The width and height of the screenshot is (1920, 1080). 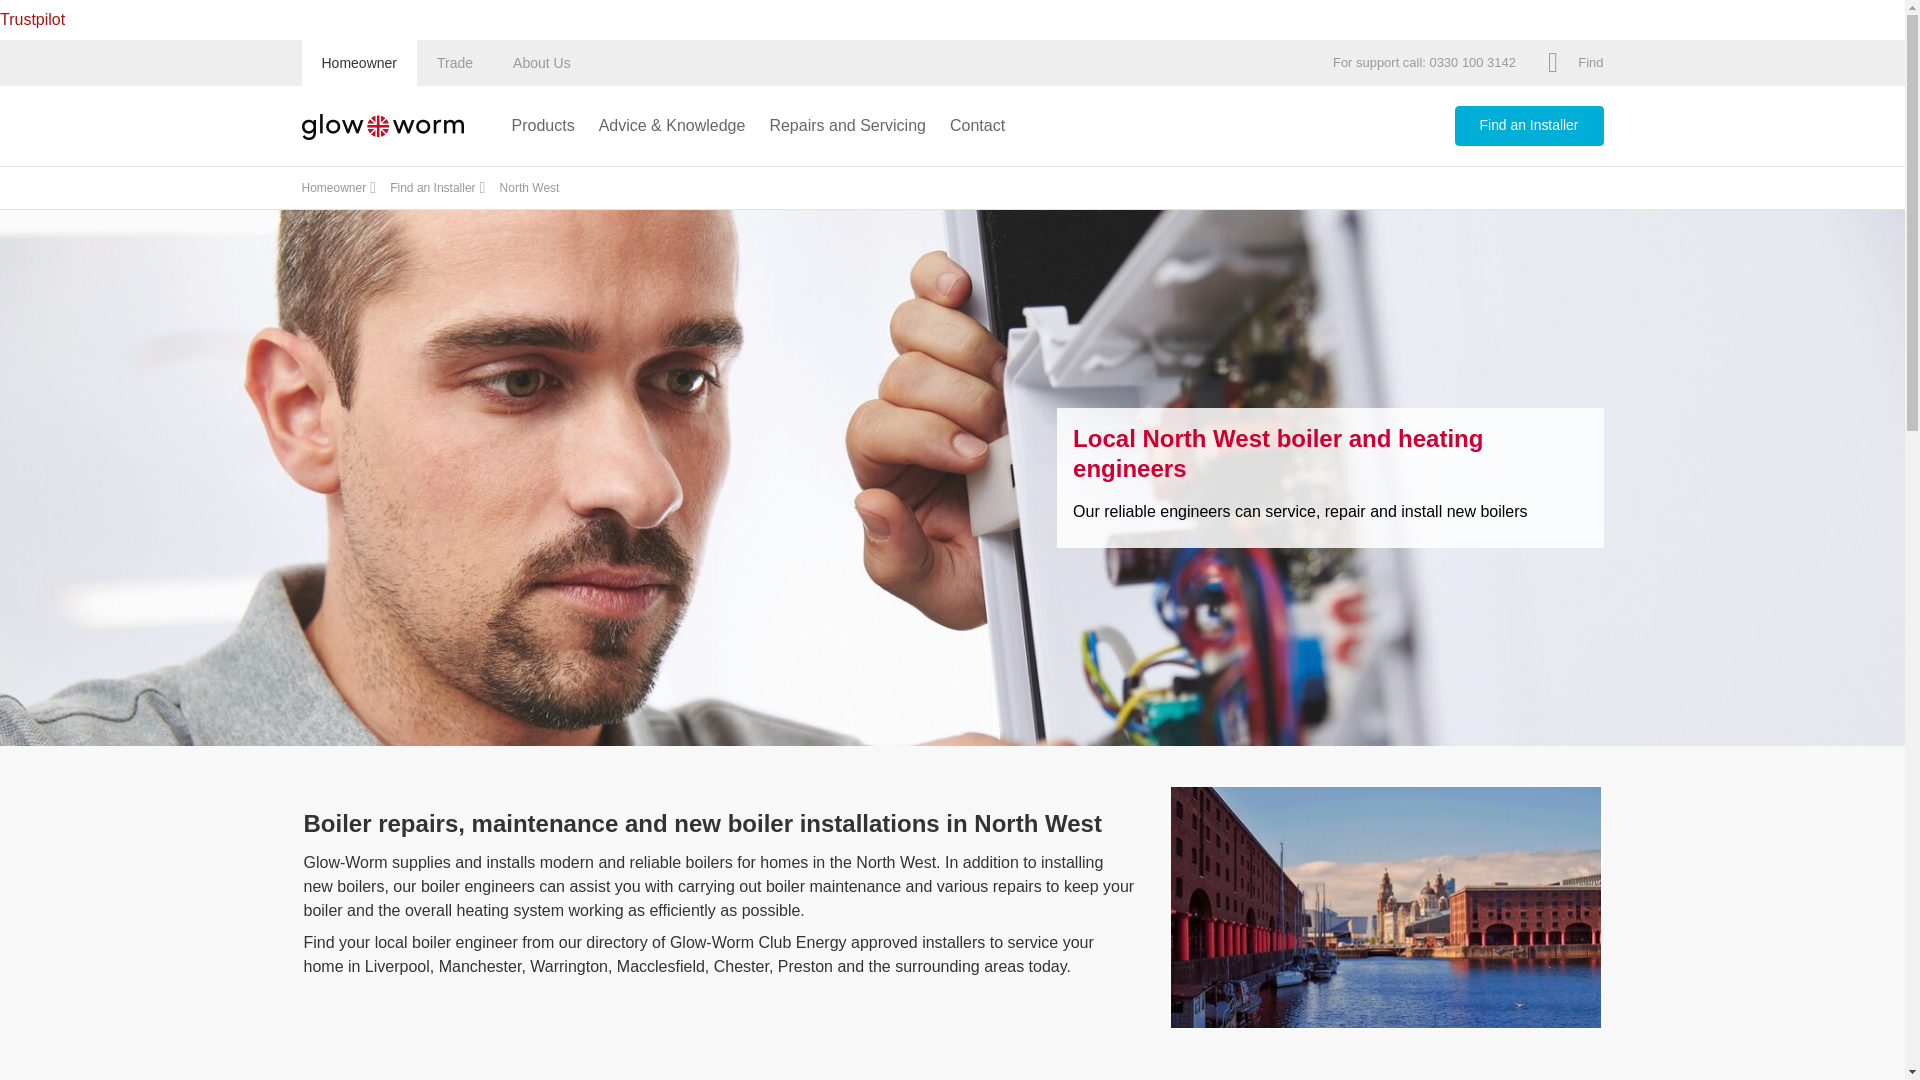 What do you see at coordinates (847, 126) in the screenshot?
I see `Repairs and Servicing` at bounding box center [847, 126].